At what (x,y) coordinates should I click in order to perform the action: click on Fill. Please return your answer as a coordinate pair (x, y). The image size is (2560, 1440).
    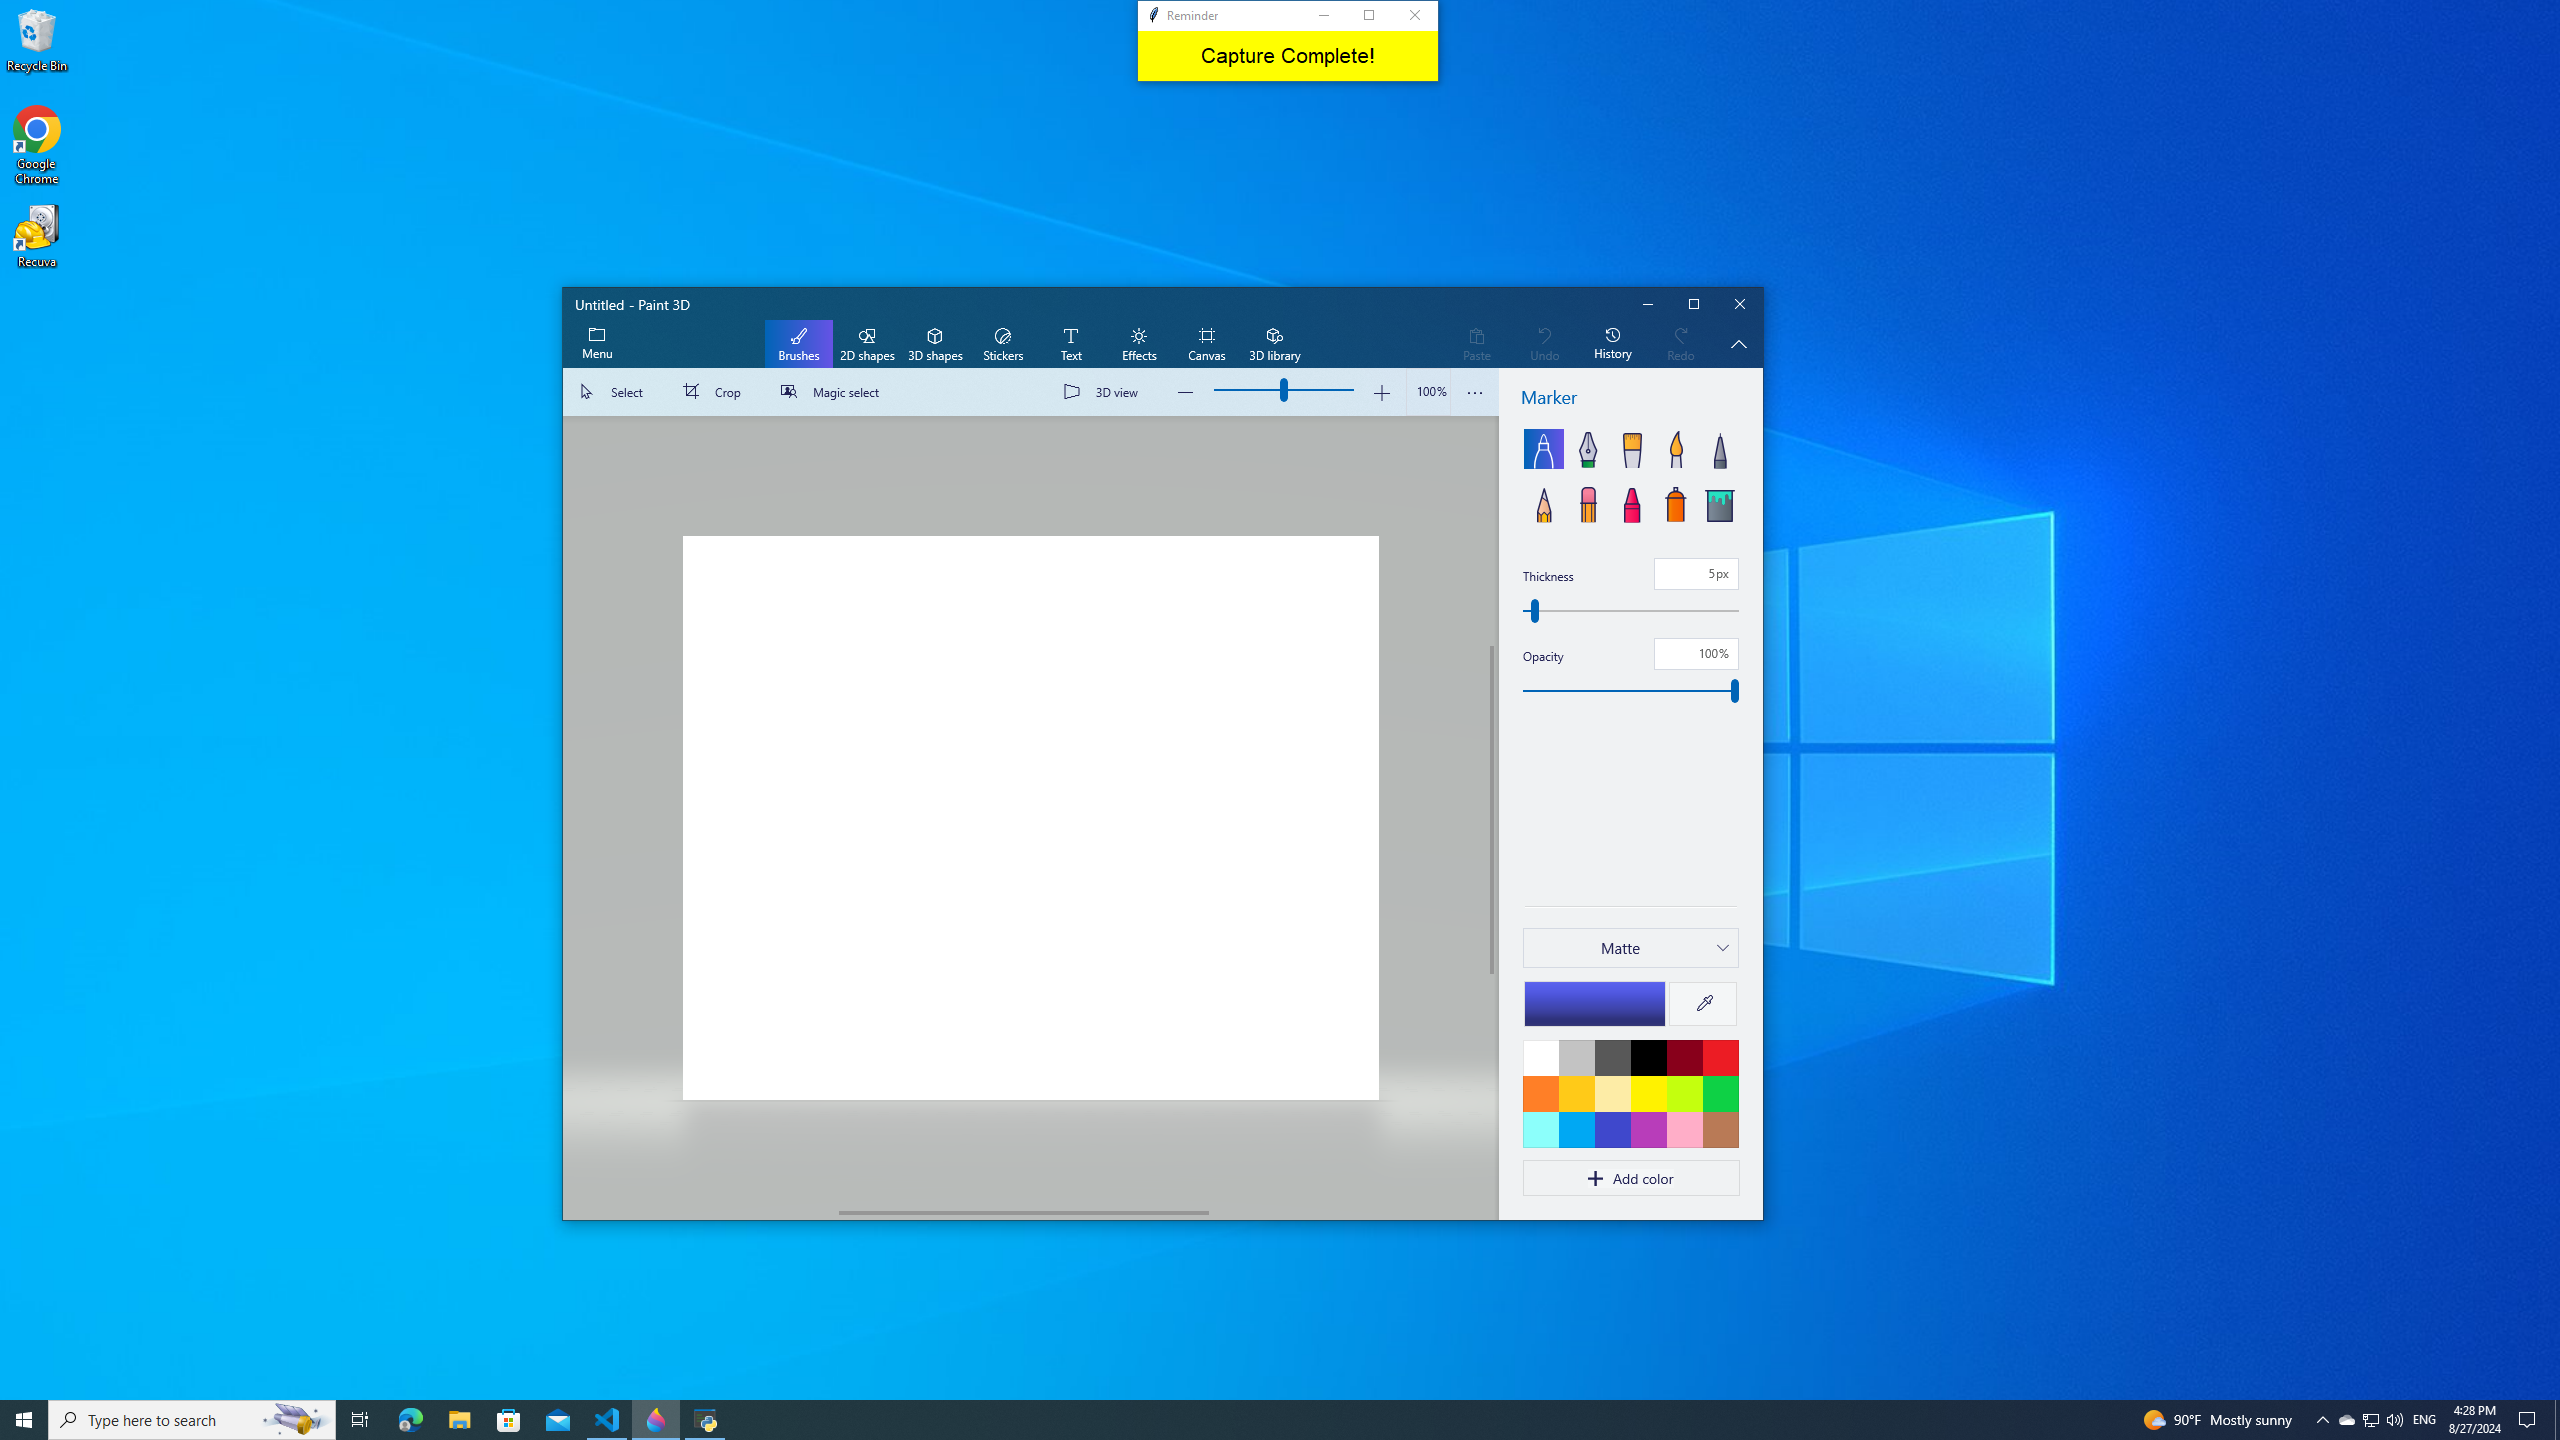
    Looking at the image, I should click on (1720, 502).